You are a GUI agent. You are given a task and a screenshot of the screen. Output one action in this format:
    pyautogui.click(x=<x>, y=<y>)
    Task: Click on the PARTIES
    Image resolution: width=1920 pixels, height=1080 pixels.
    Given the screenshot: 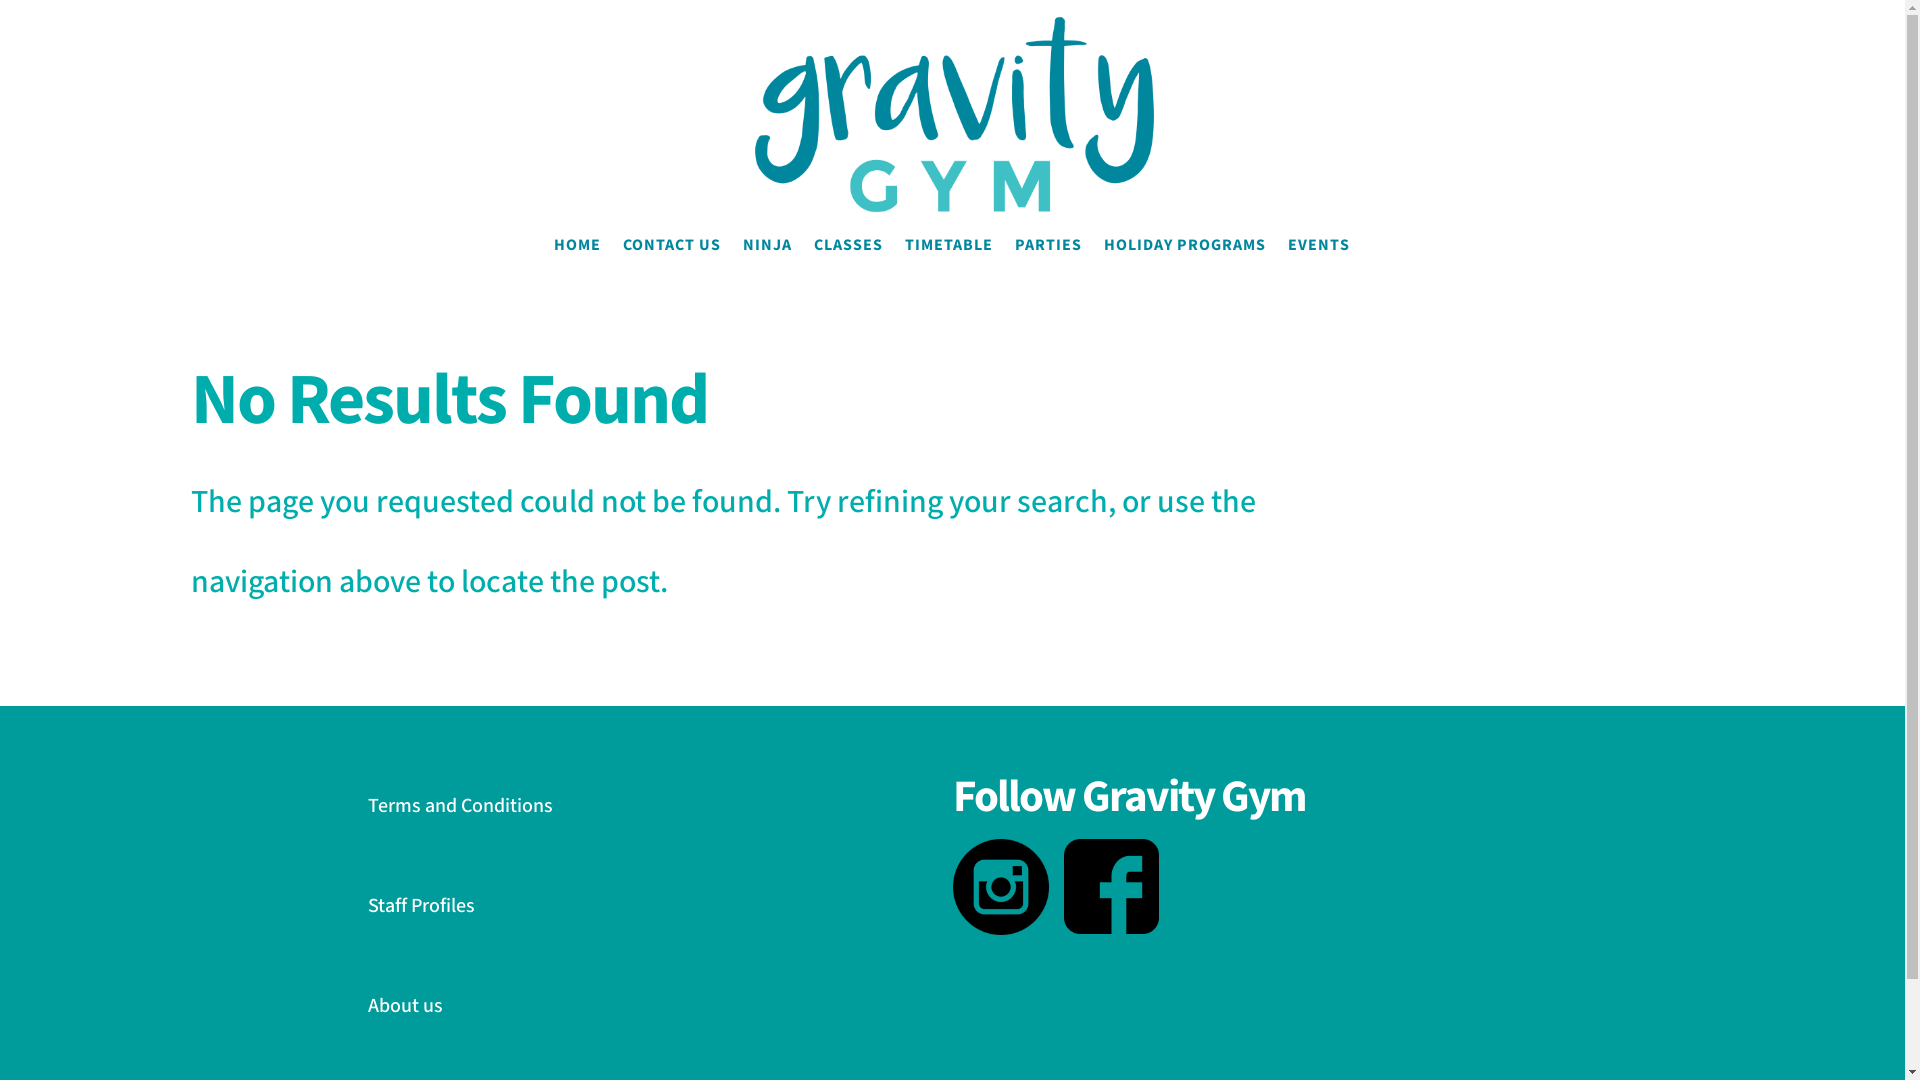 What is the action you would take?
    pyautogui.click(x=1047, y=266)
    